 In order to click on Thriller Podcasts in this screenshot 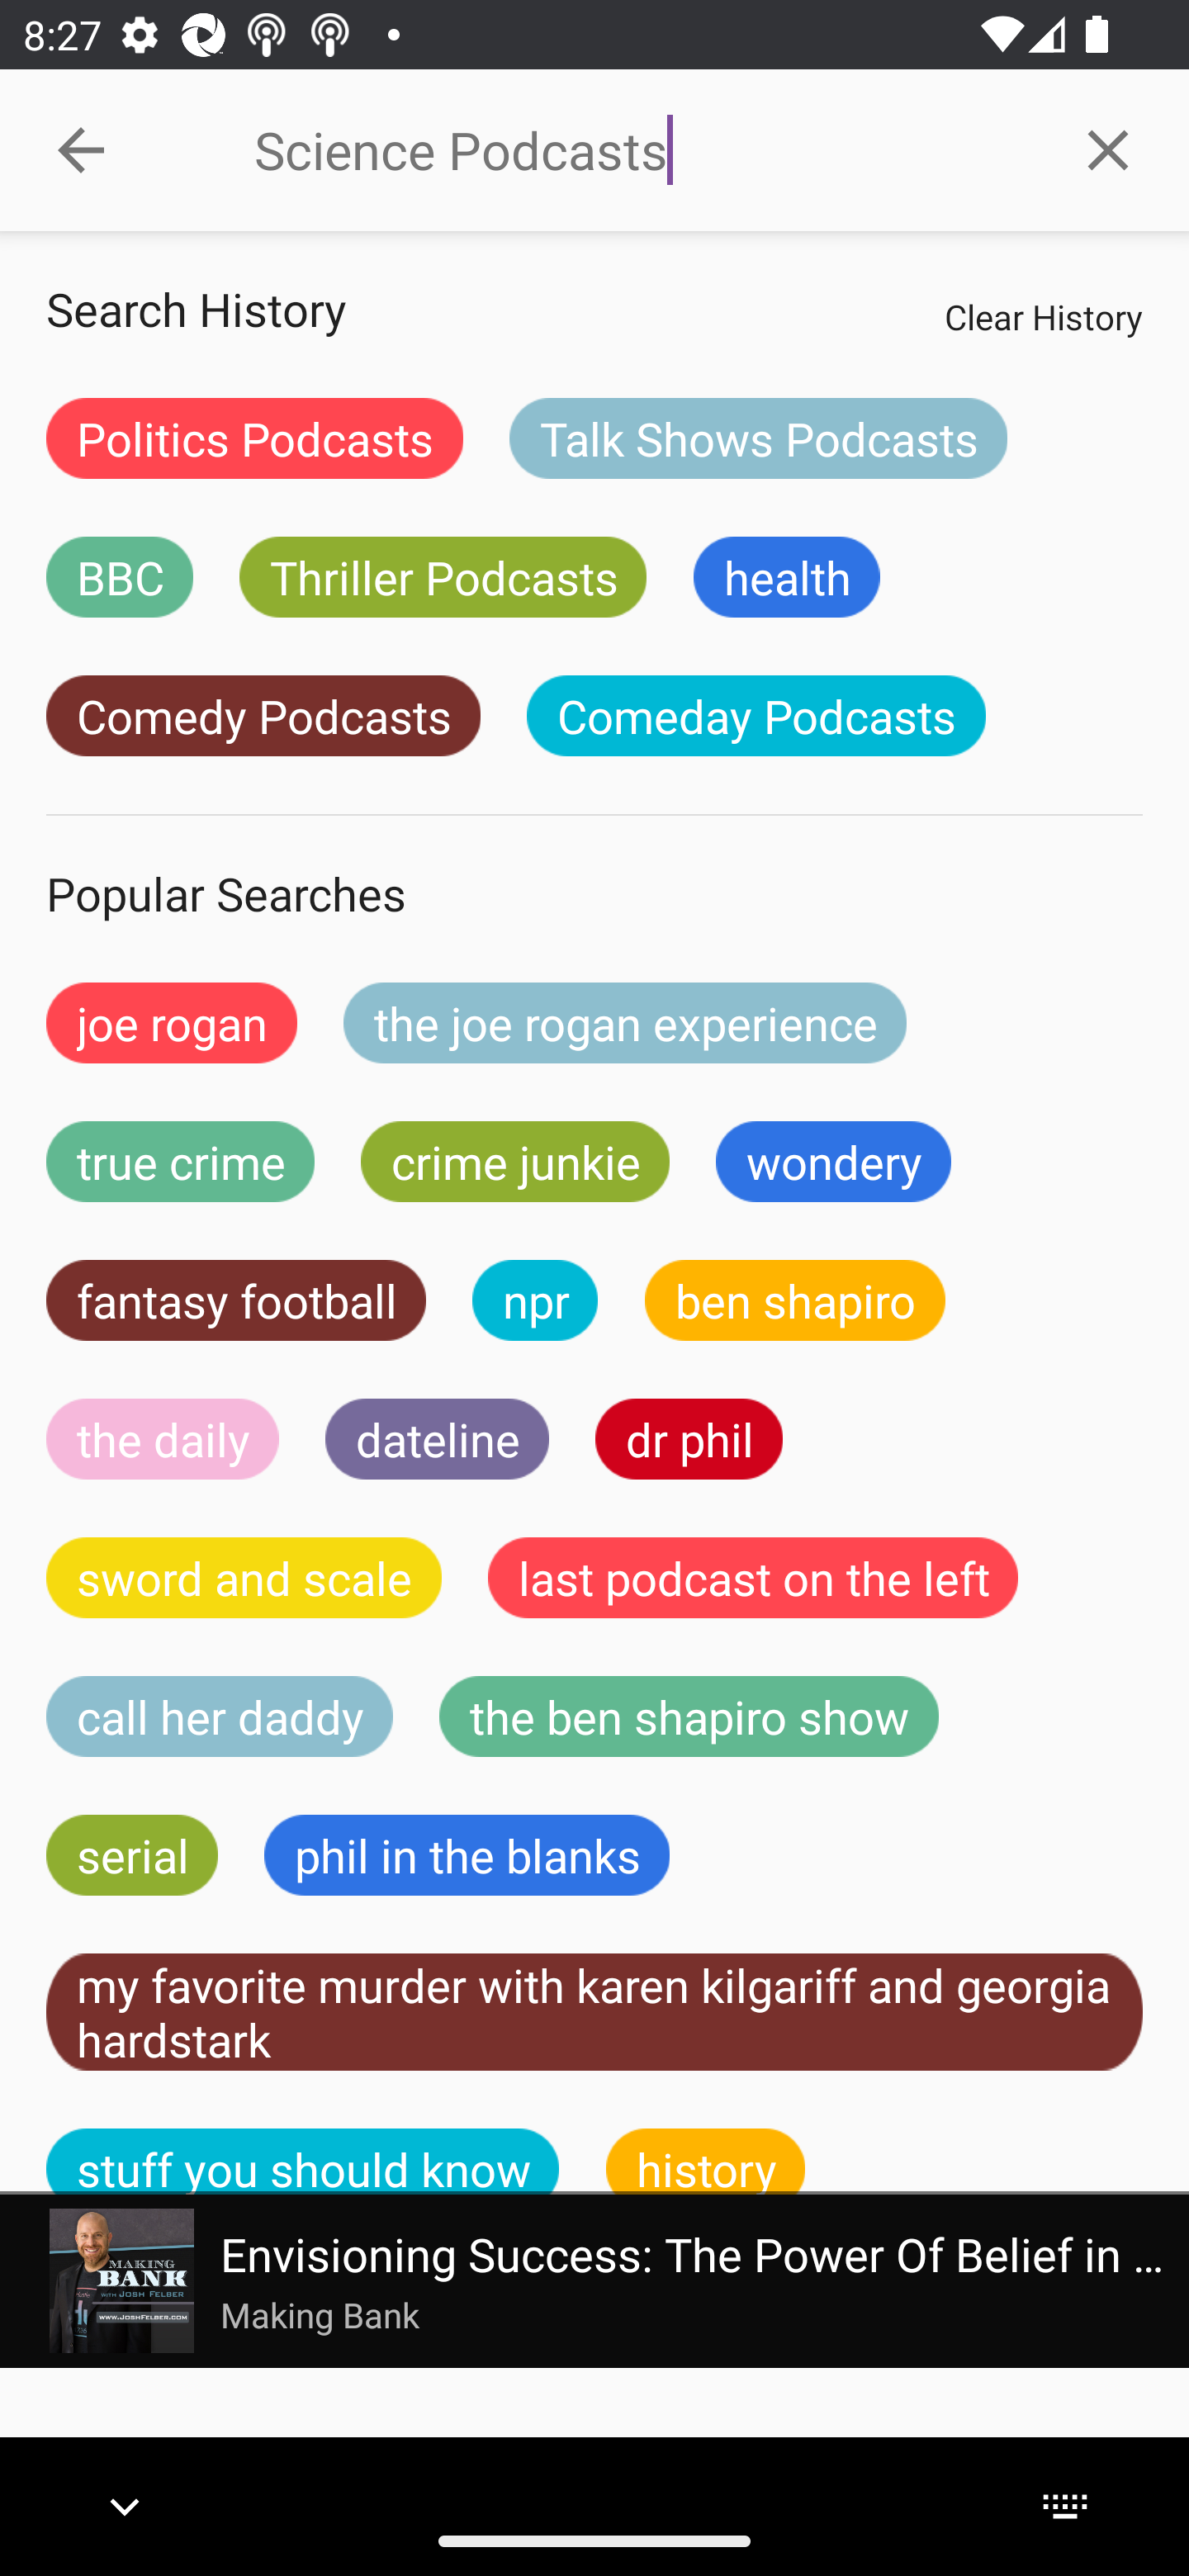, I will do `click(443, 576)`.